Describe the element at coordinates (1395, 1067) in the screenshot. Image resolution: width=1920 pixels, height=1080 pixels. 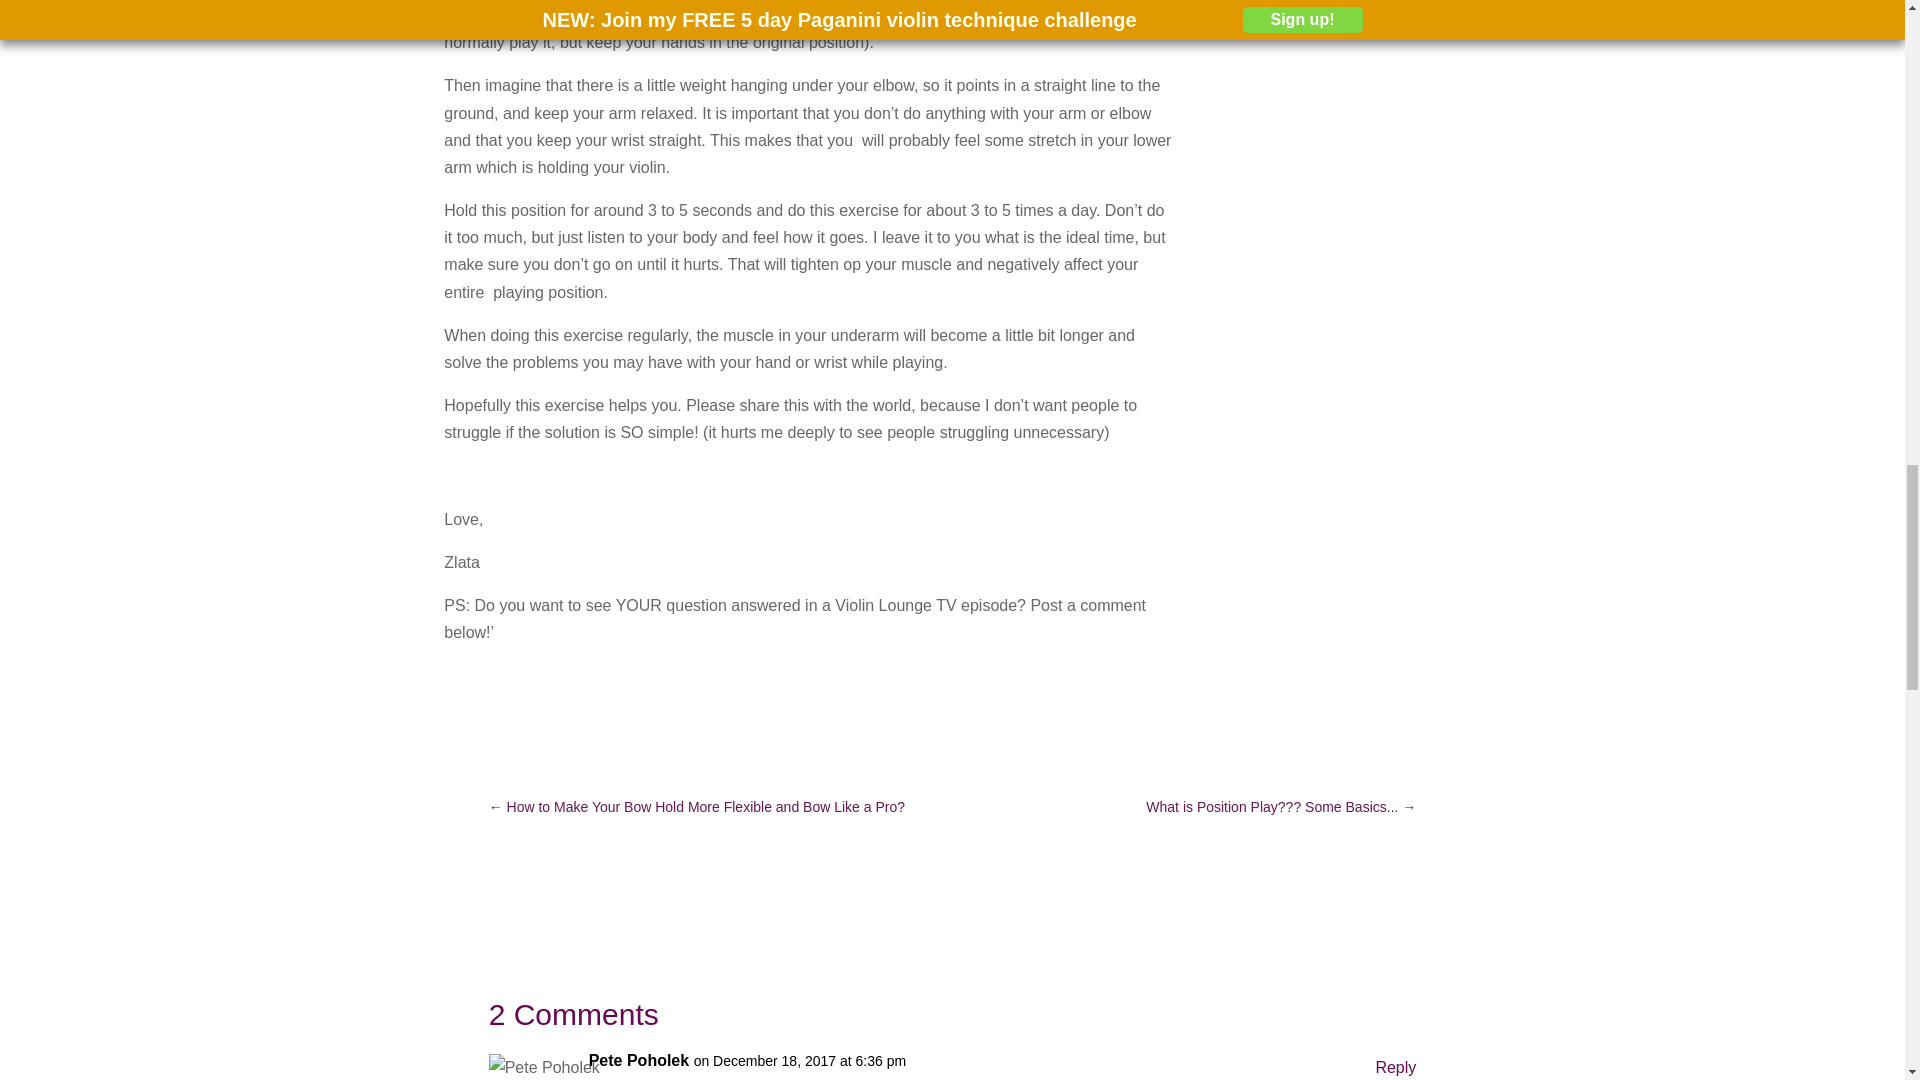
I see `Reply` at that location.